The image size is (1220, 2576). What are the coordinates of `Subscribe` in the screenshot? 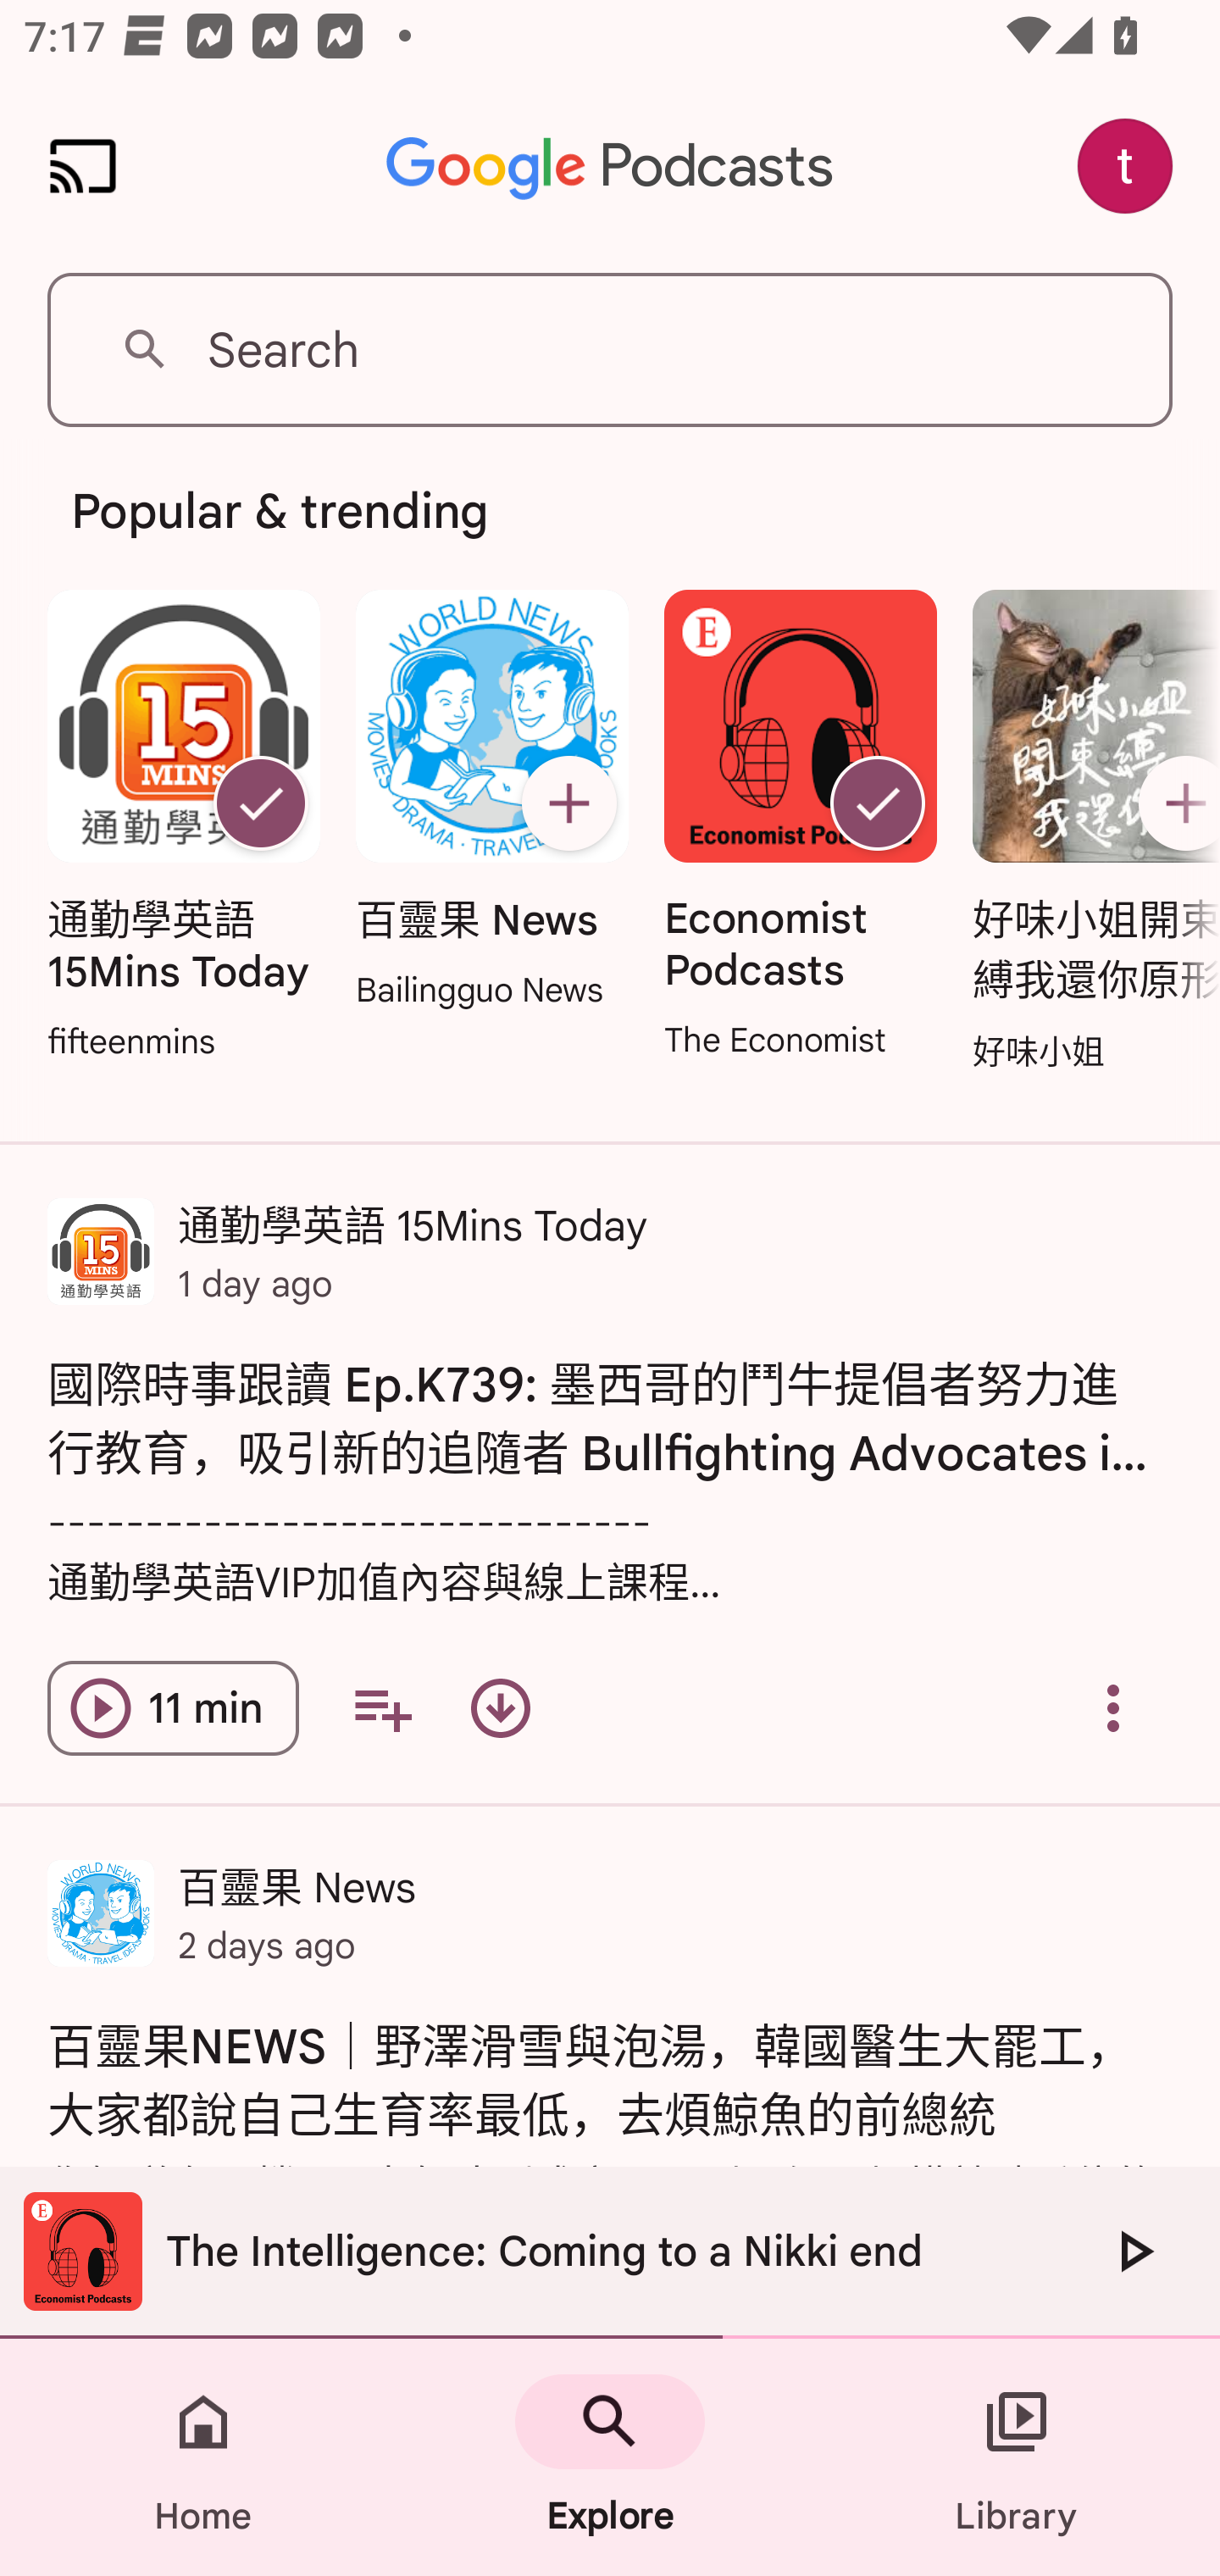 It's located at (1173, 803).